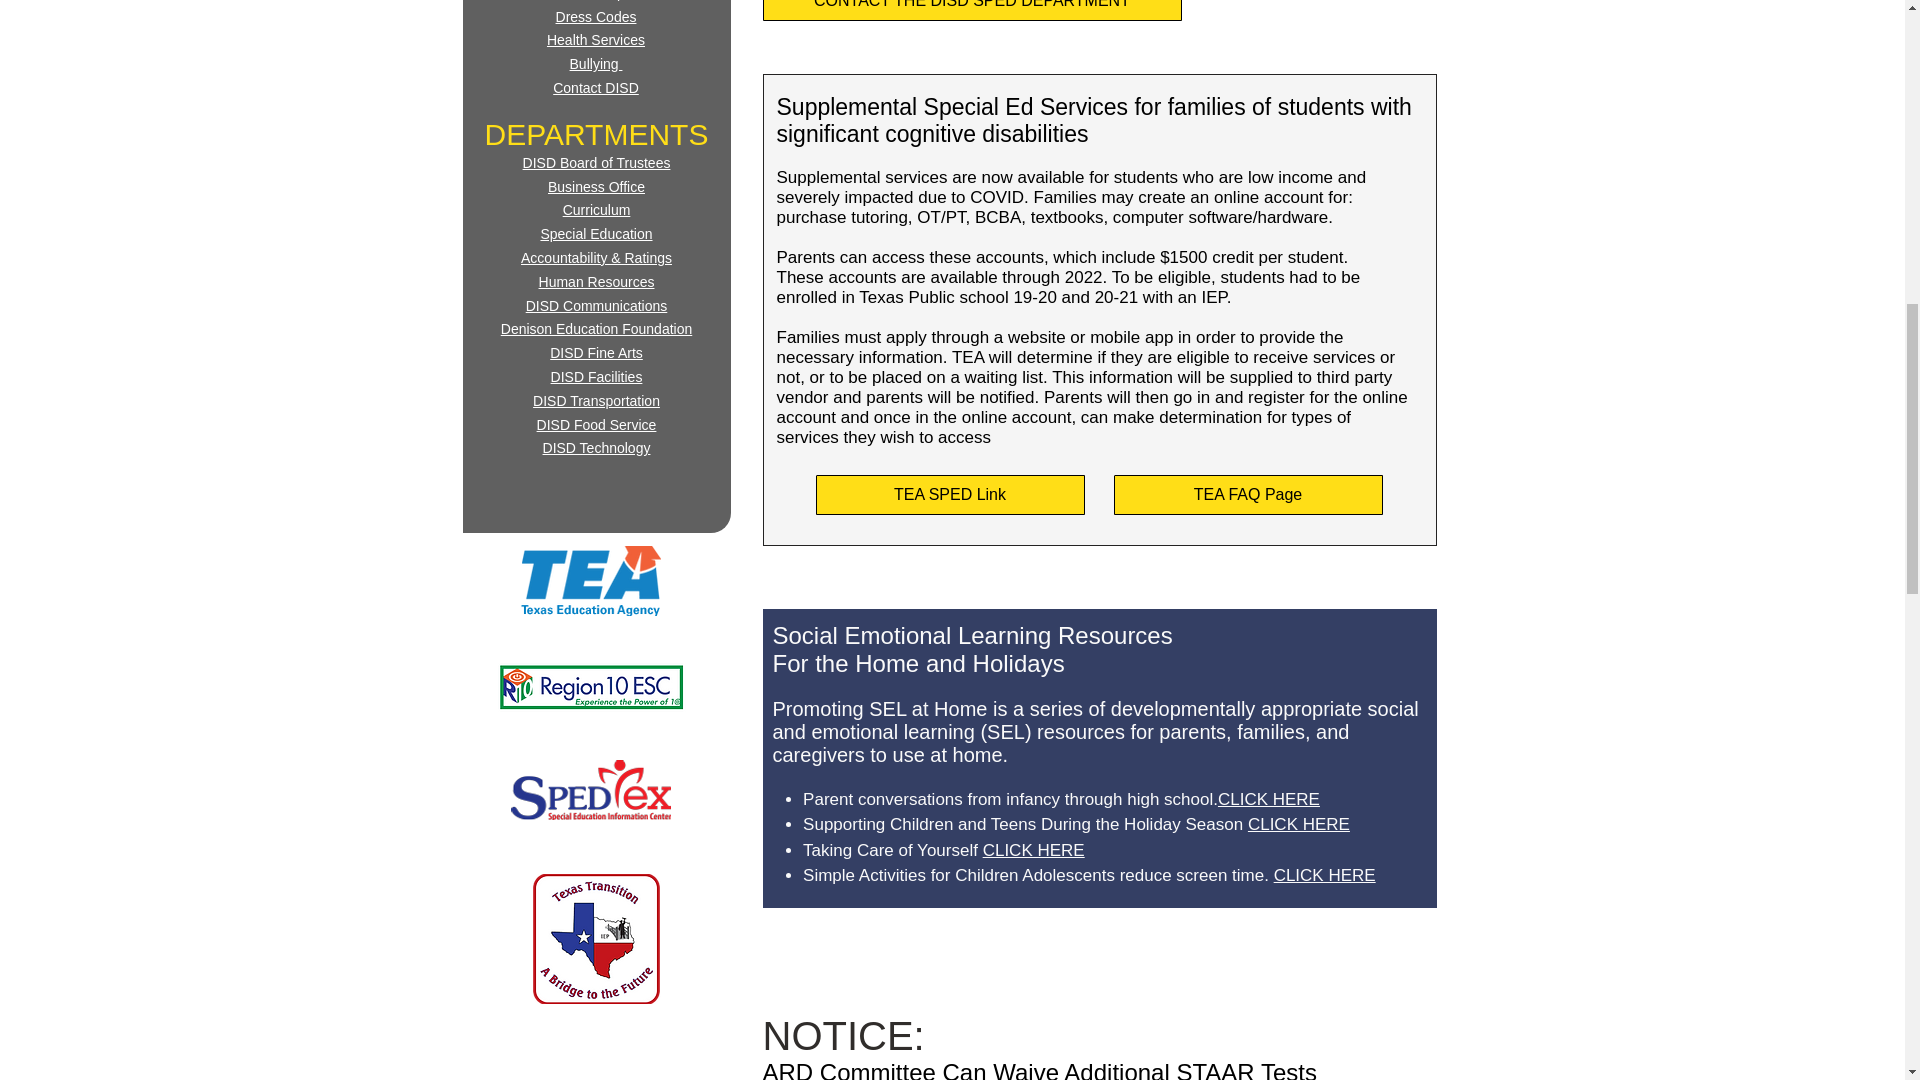 The width and height of the screenshot is (1920, 1080). What do you see at coordinates (589, 688) in the screenshot?
I see `screenshot-www.region10.org-2017-09-01-09-03-56.png` at bounding box center [589, 688].